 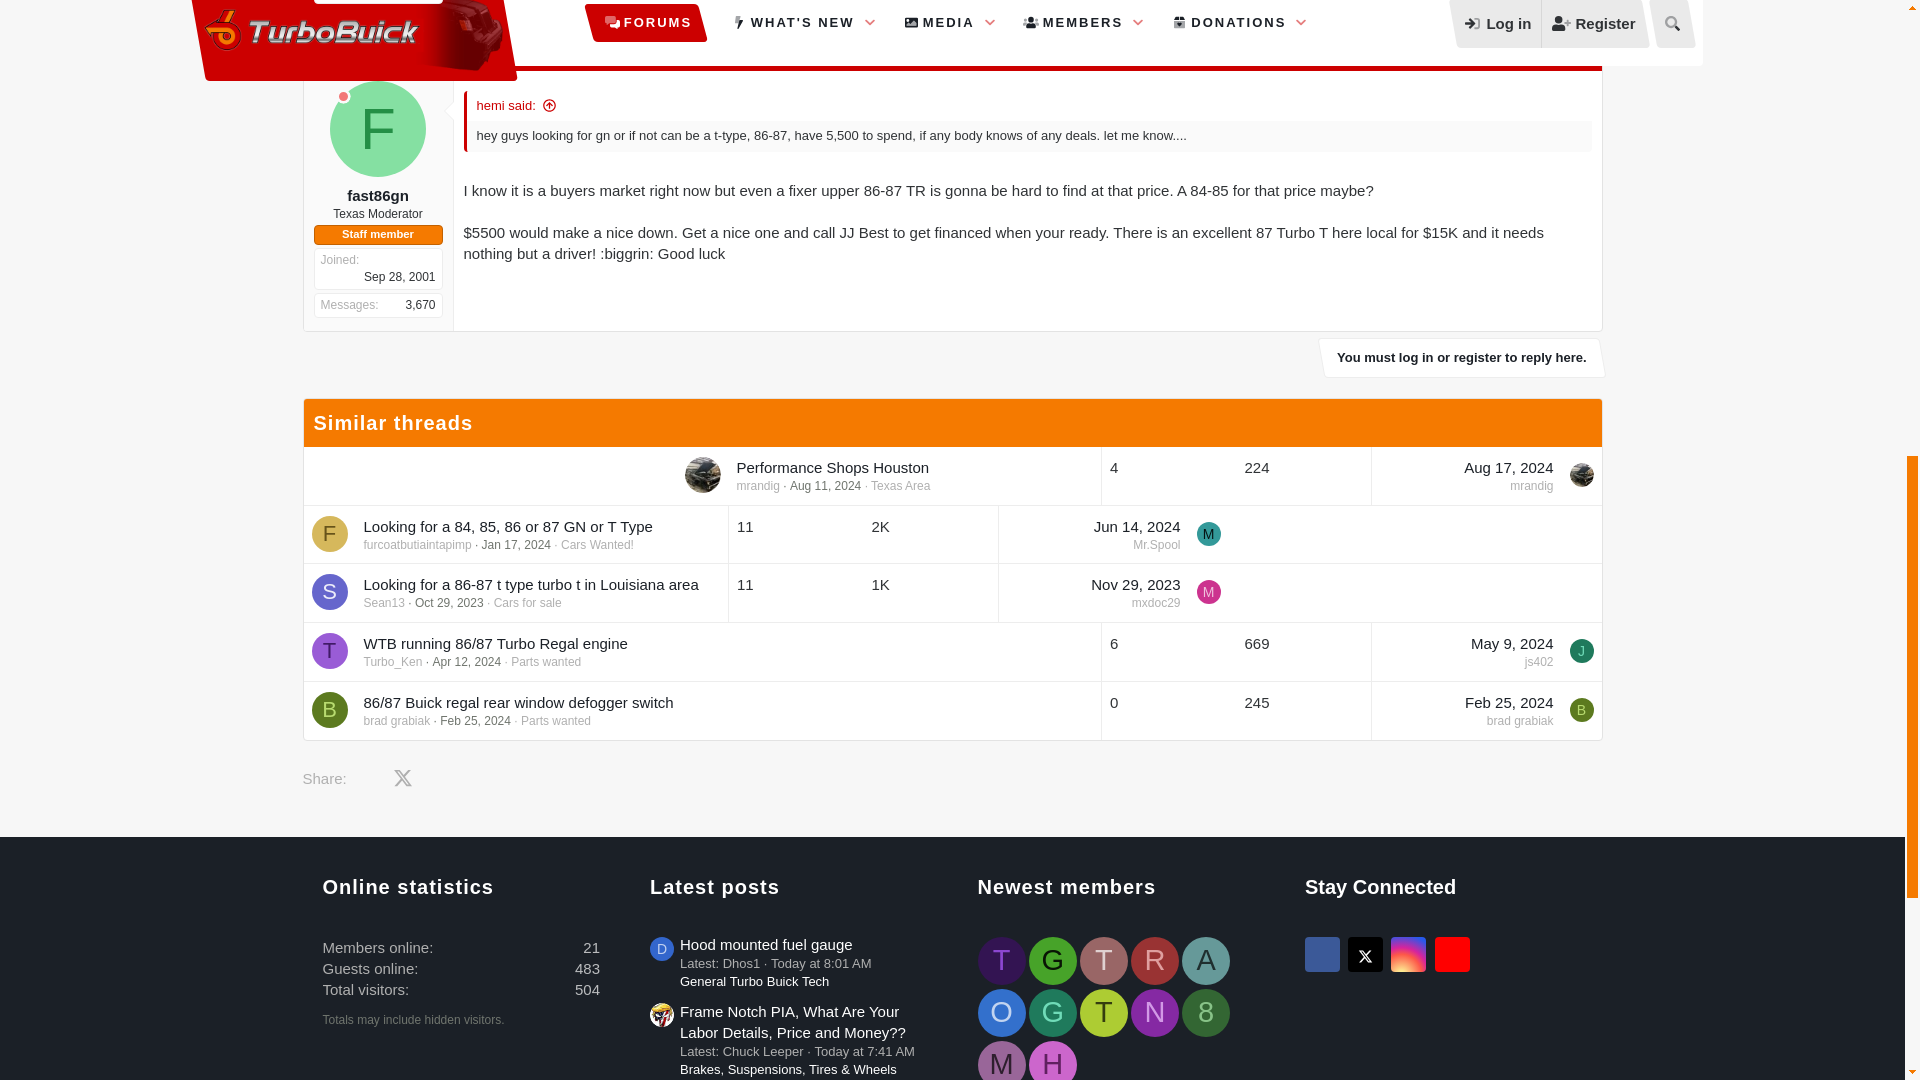 I want to click on First message reaction score: 0, so click(x=931, y=592).